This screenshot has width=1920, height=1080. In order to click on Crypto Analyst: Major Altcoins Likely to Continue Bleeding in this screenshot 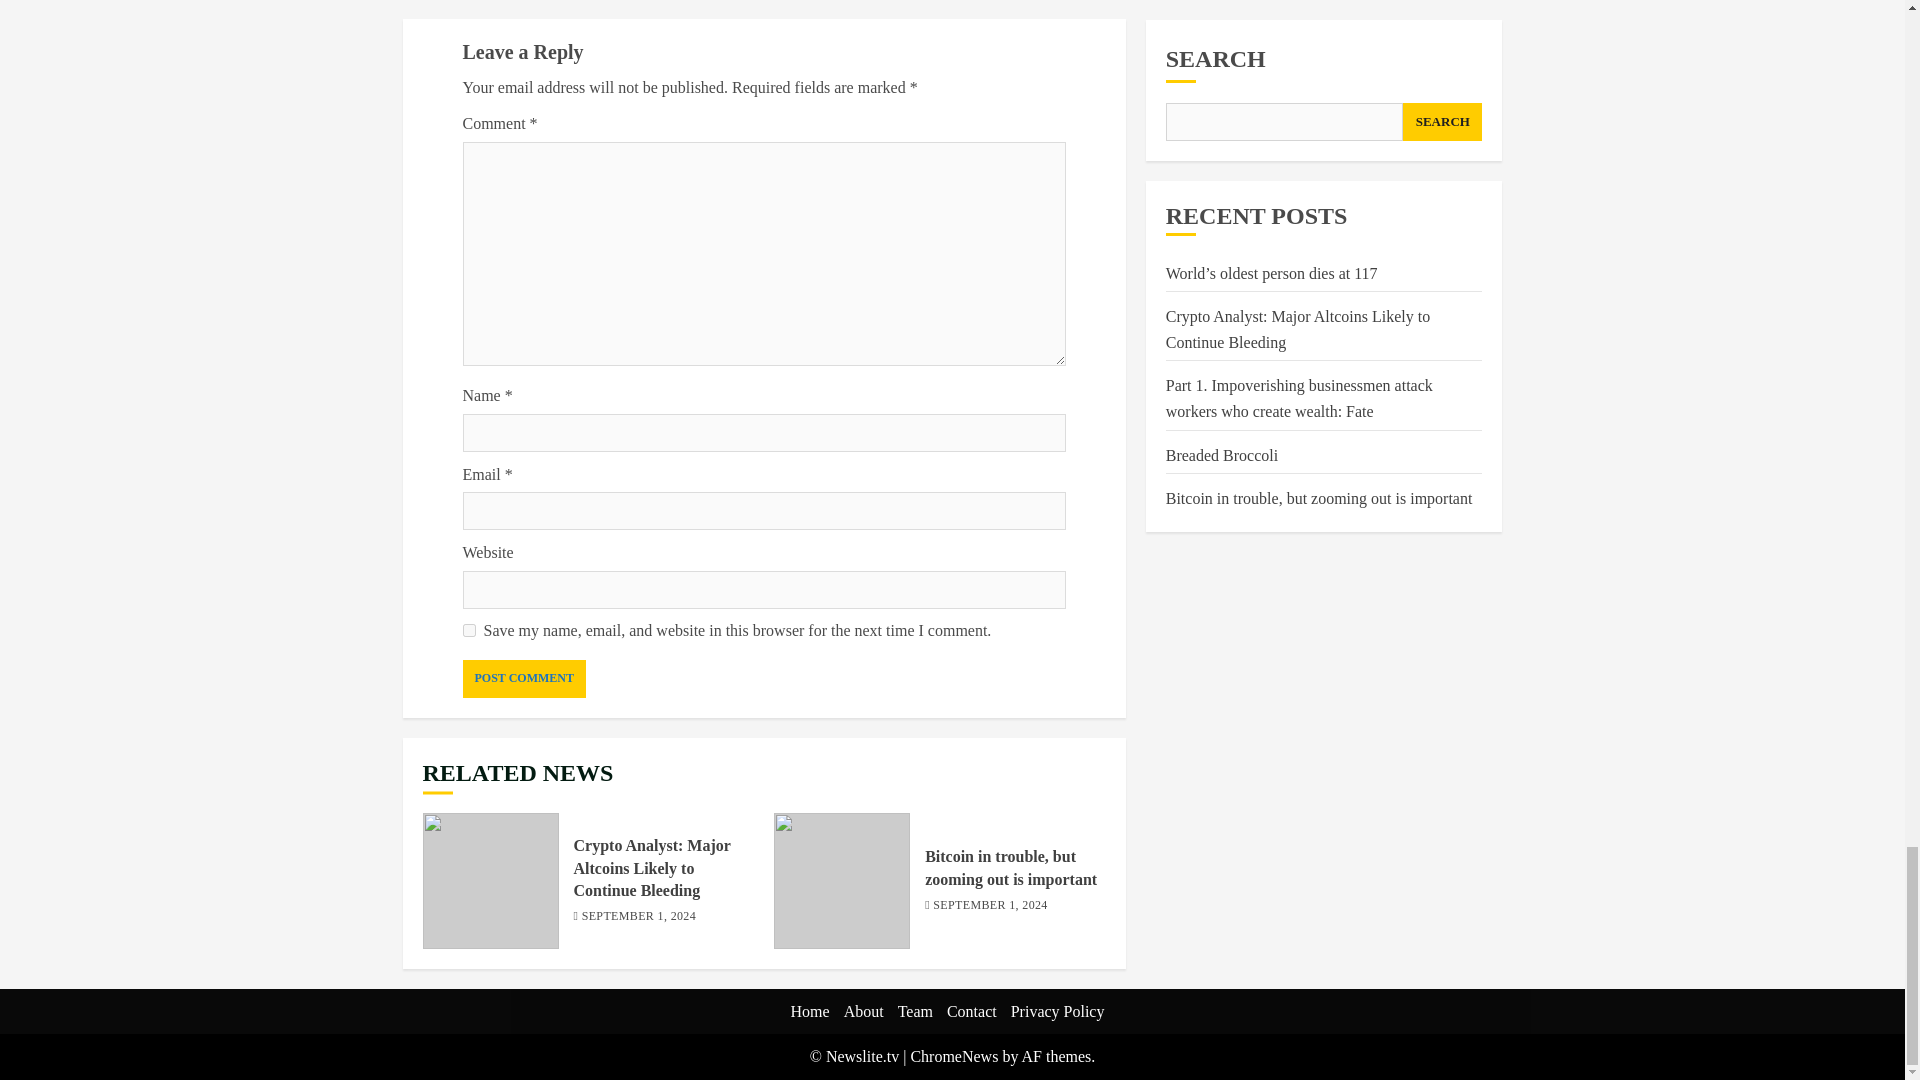, I will do `click(652, 868)`.